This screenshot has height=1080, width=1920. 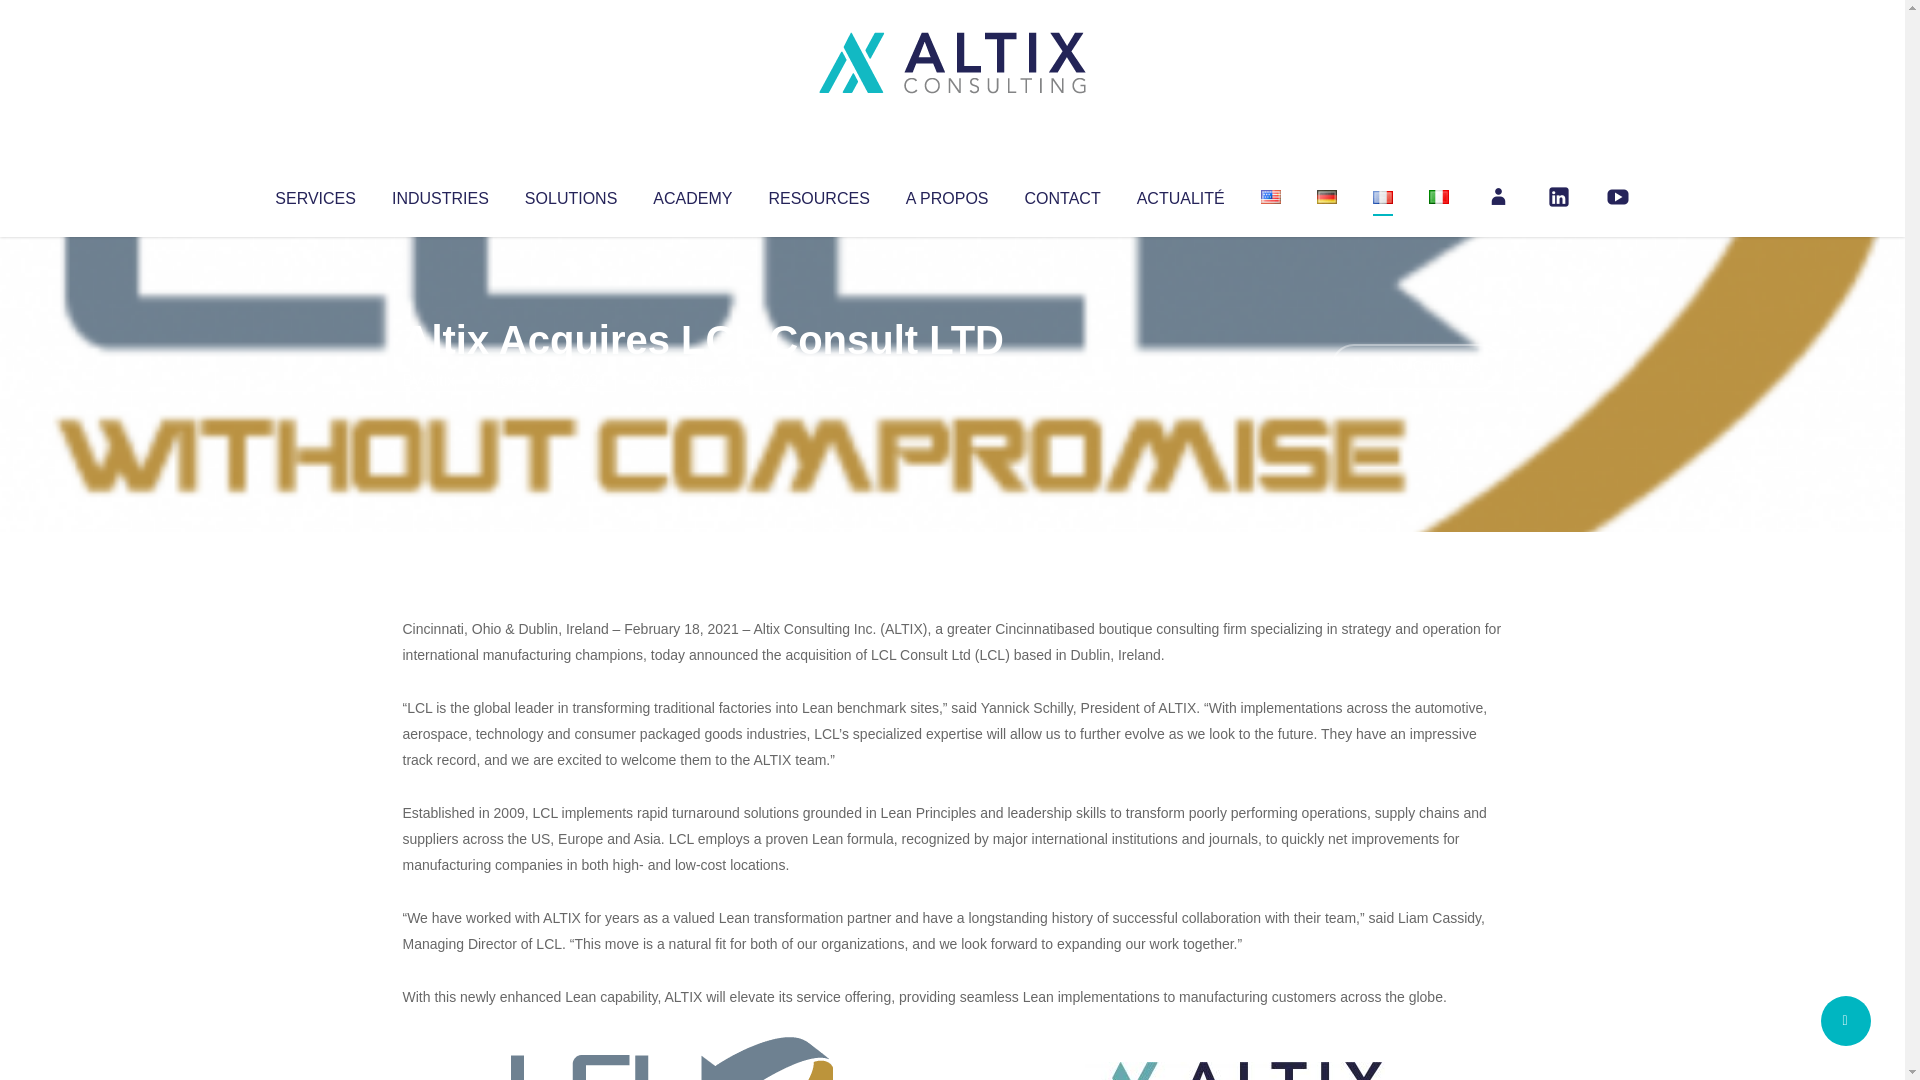 I want to click on A PROPOS, so click(x=947, y=194).